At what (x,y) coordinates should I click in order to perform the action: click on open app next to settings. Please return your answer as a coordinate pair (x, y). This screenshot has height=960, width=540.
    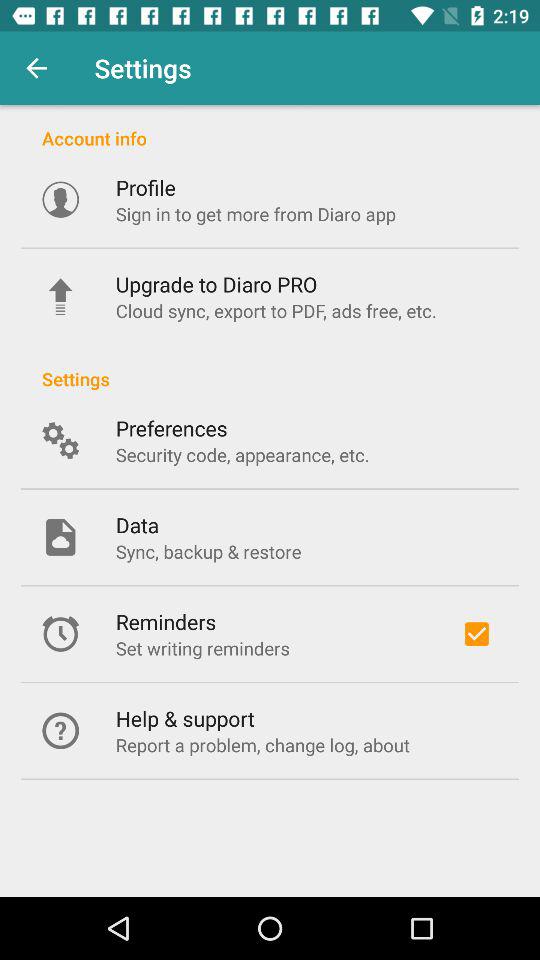
    Looking at the image, I should click on (36, 68).